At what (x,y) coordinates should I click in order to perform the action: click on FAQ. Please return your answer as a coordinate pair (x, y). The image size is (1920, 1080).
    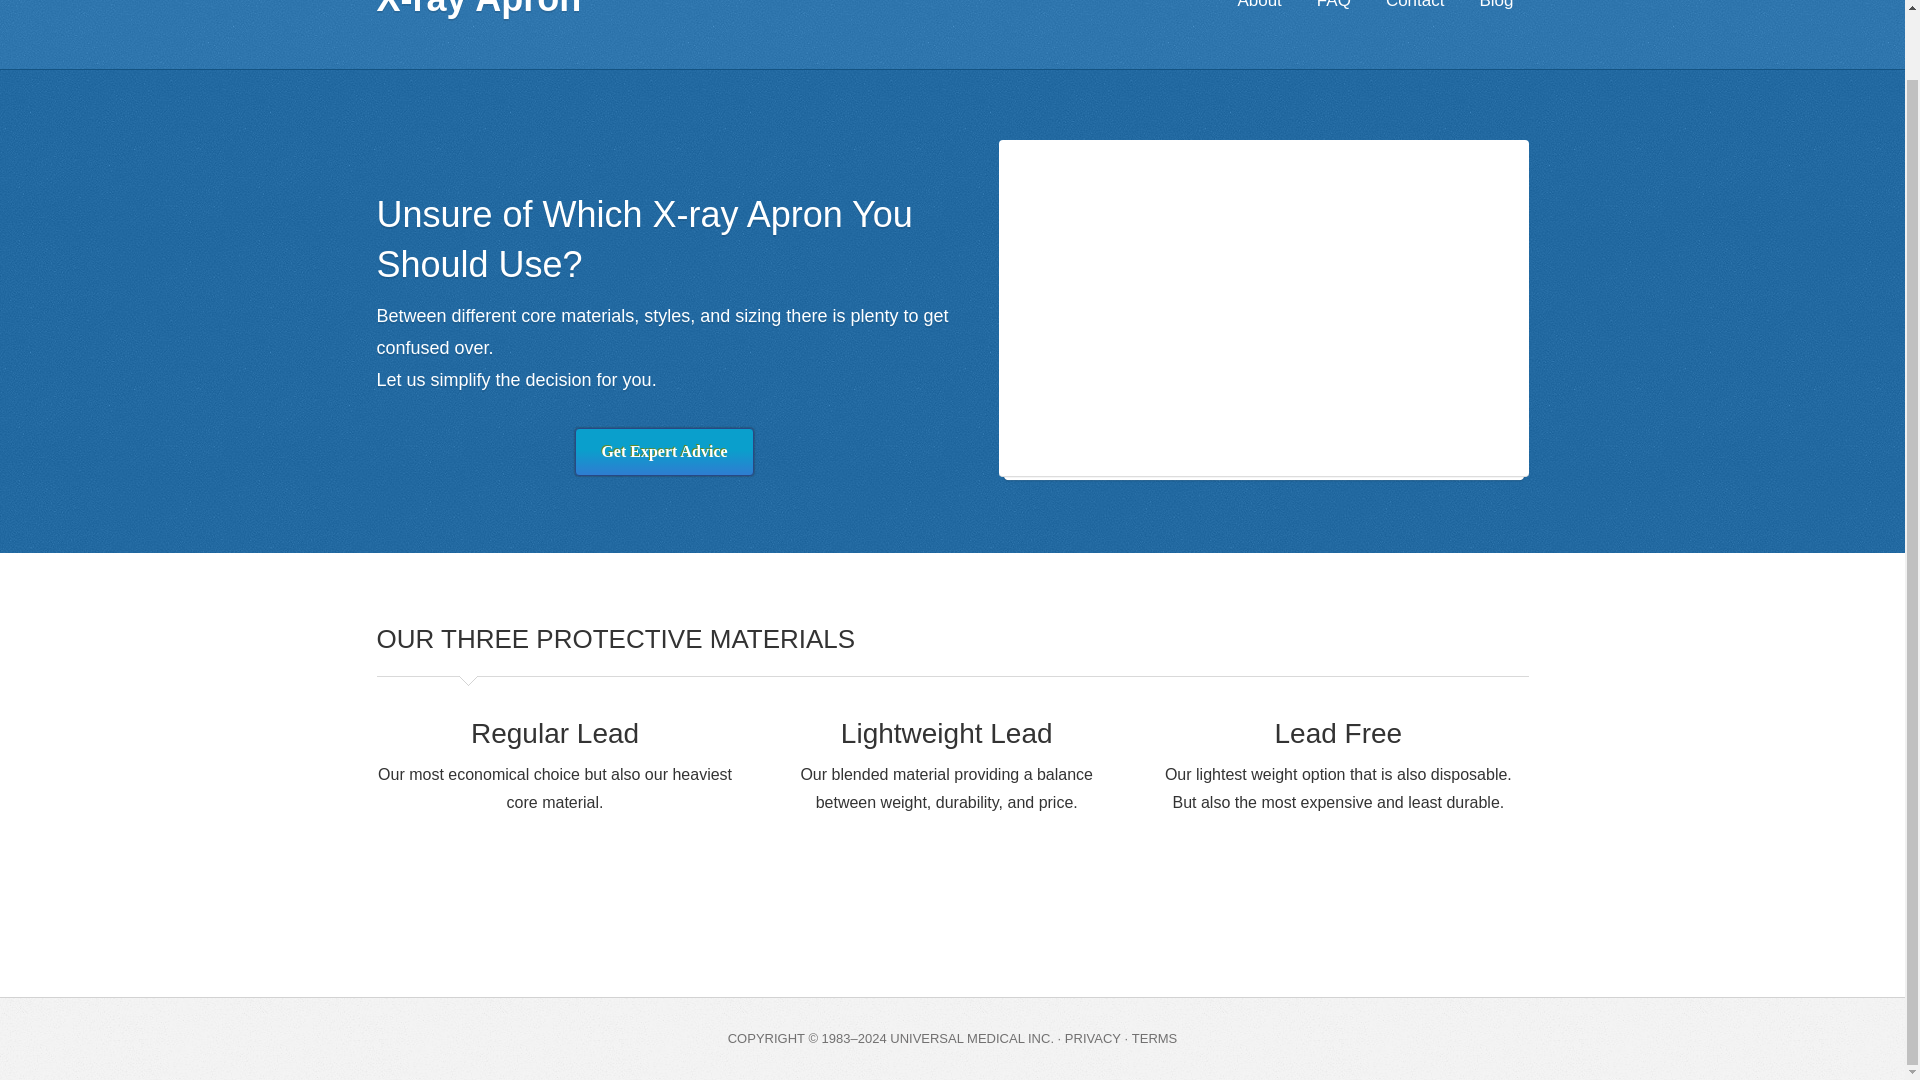
    Looking at the image, I should click on (1333, 10).